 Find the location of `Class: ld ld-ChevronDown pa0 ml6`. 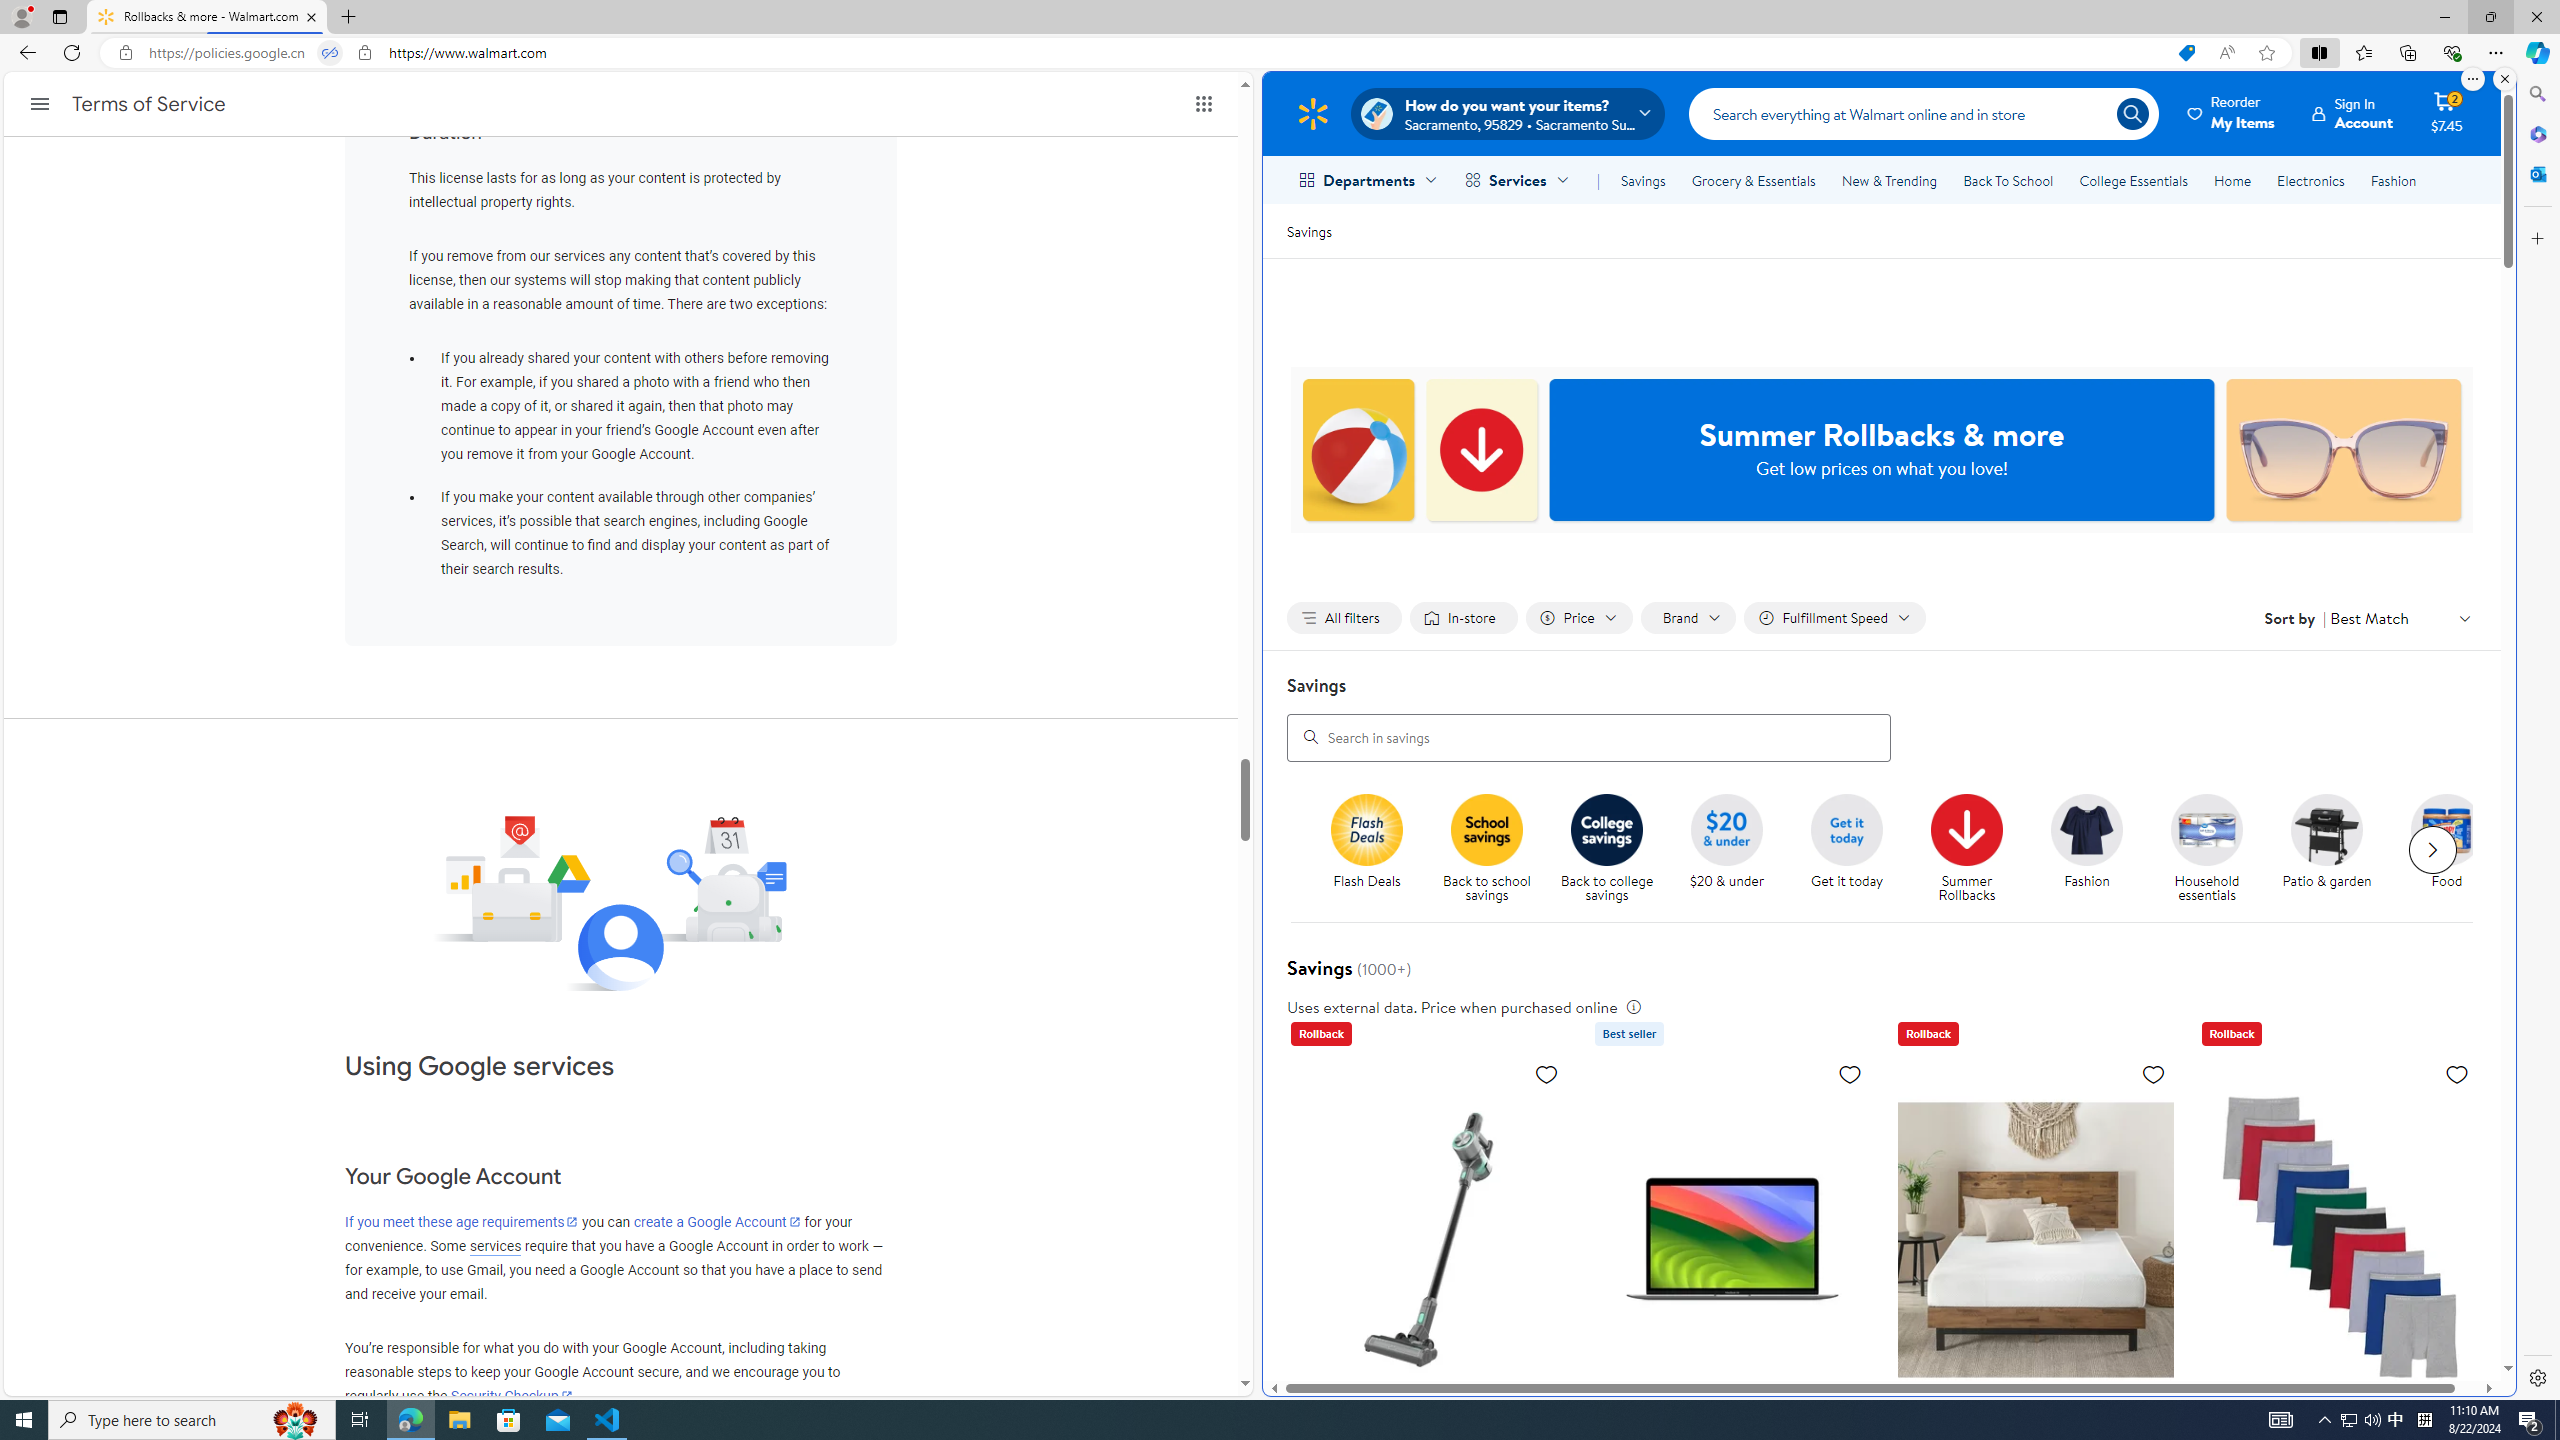

Class: ld ld-ChevronDown pa0 ml6 is located at coordinates (2464, 618).